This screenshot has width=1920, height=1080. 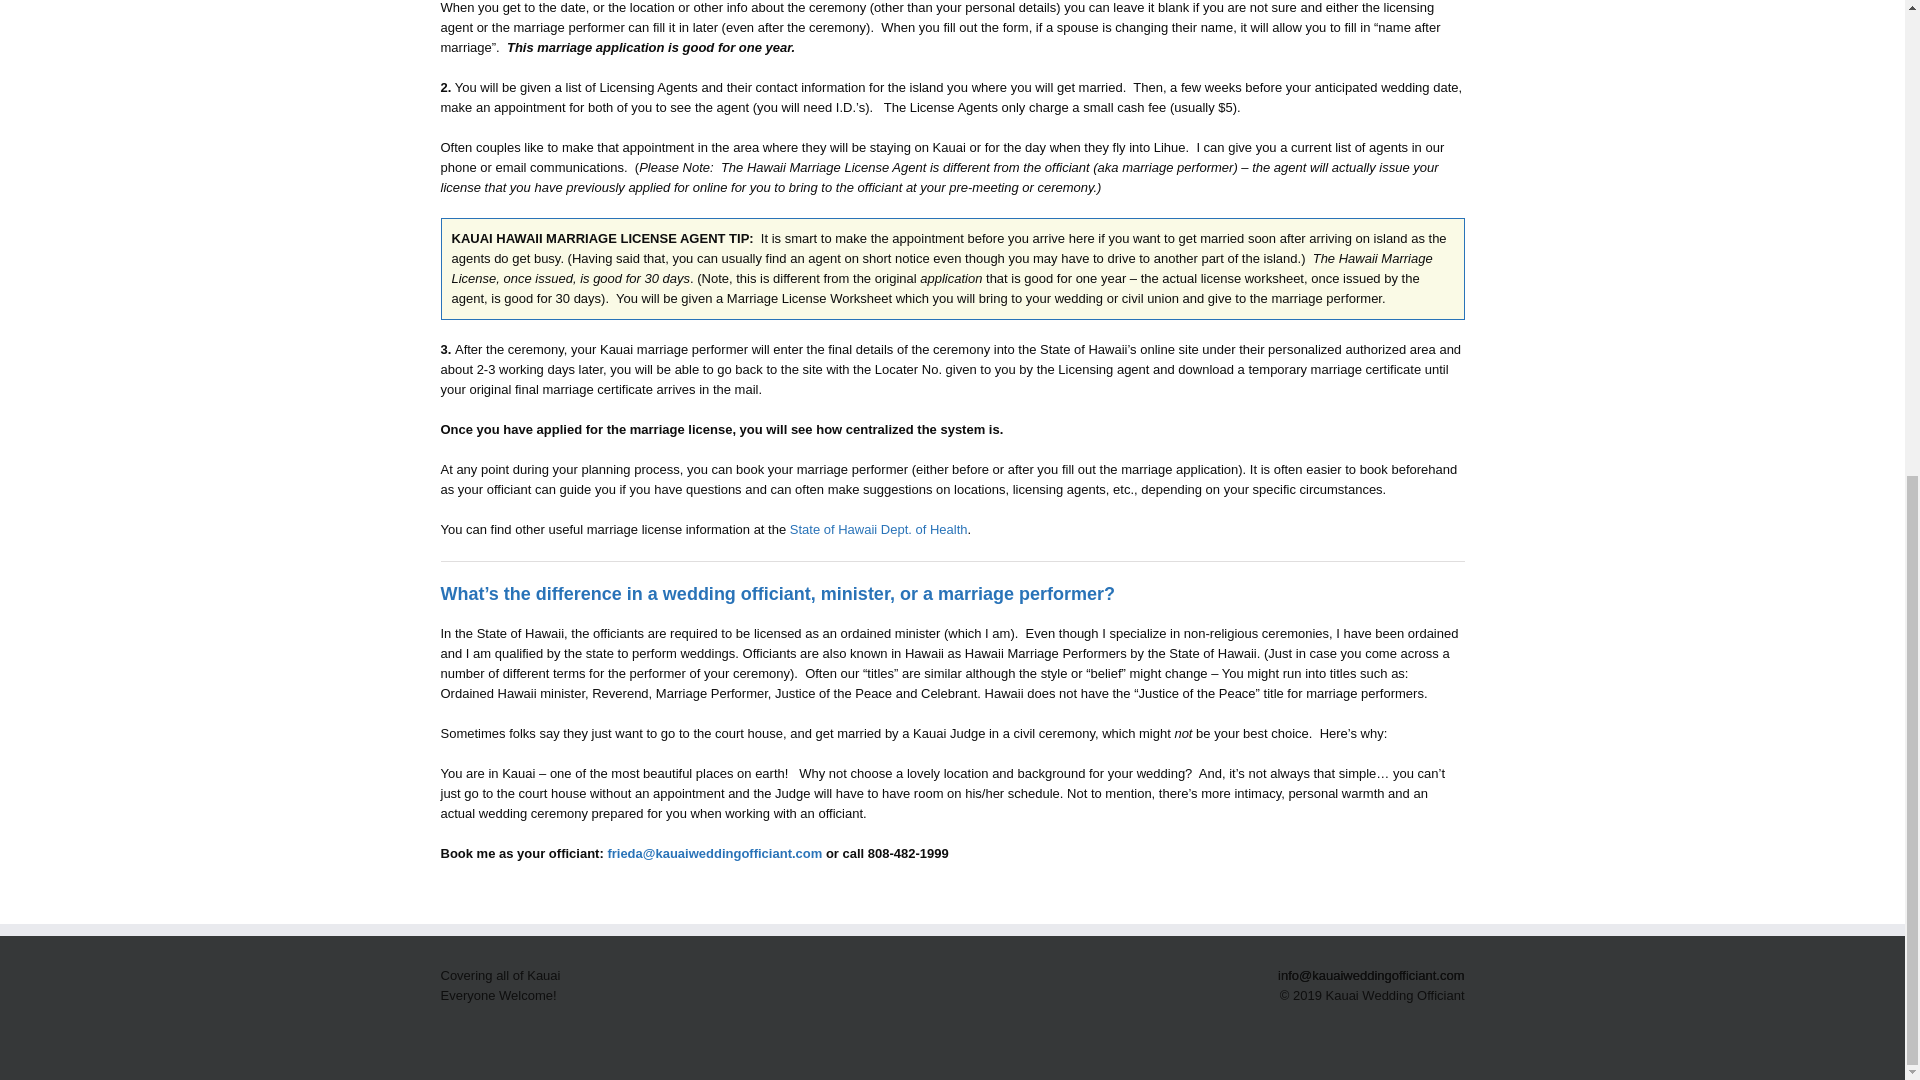 What do you see at coordinates (878, 528) in the screenshot?
I see `State of Hawaii Dept. of Health` at bounding box center [878, 528].